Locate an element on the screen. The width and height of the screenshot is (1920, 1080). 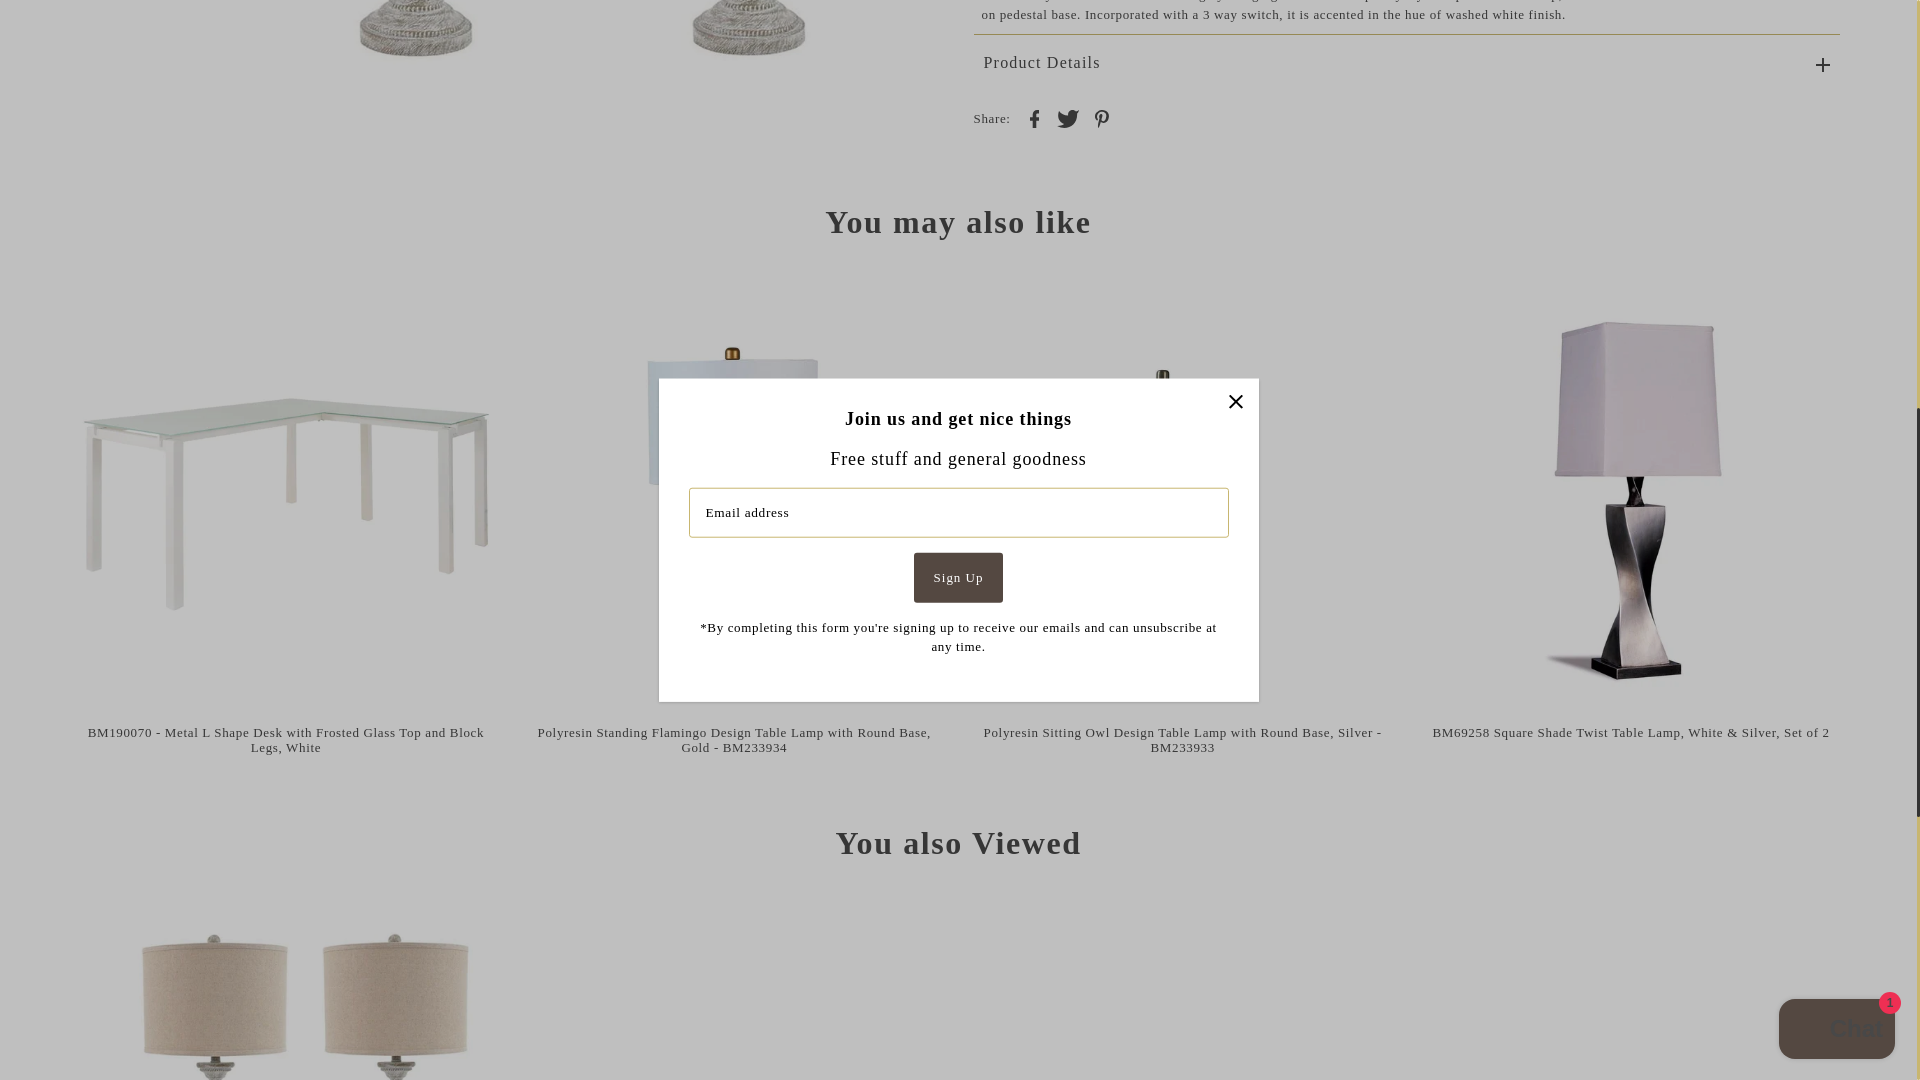
Share on Pinterest is located at coordinates (1102, 117).